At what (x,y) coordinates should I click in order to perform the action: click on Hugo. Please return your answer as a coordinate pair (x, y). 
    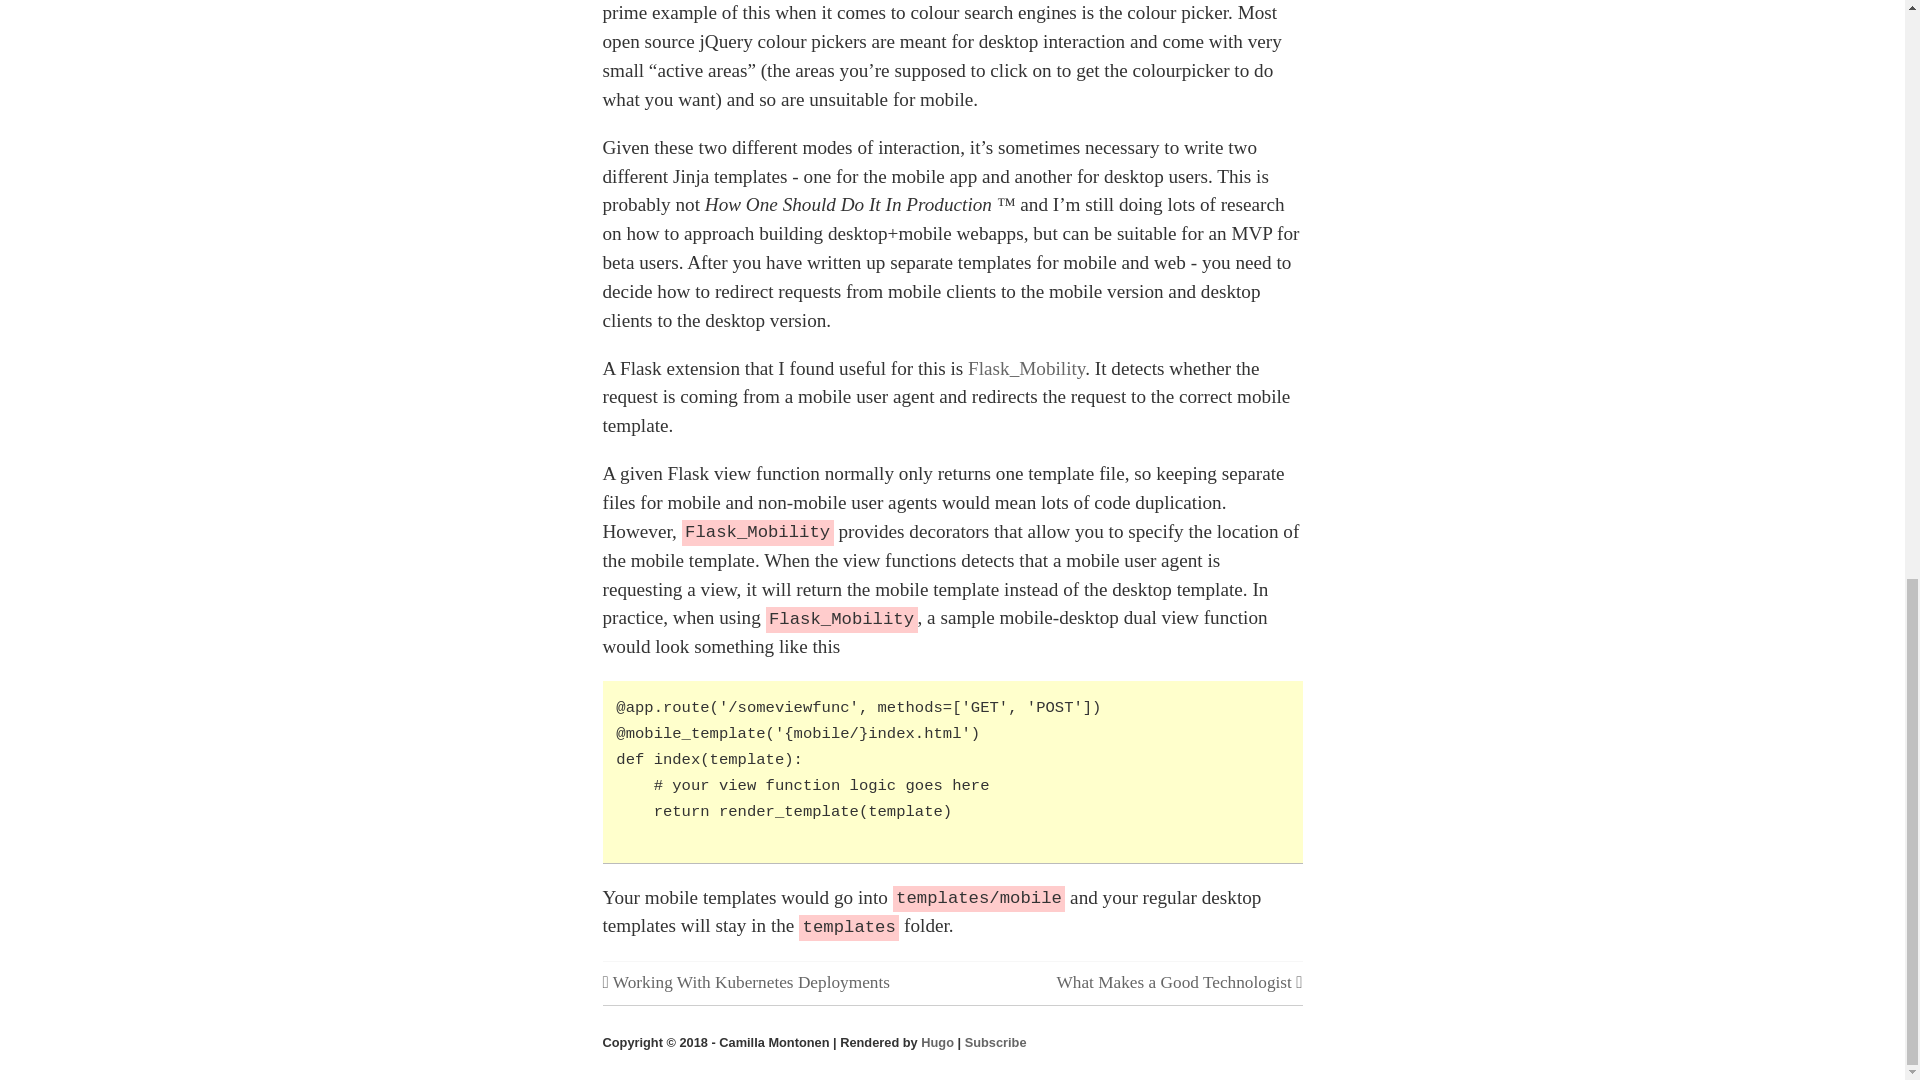
    Looking at the image, I should click on (938, 1042).